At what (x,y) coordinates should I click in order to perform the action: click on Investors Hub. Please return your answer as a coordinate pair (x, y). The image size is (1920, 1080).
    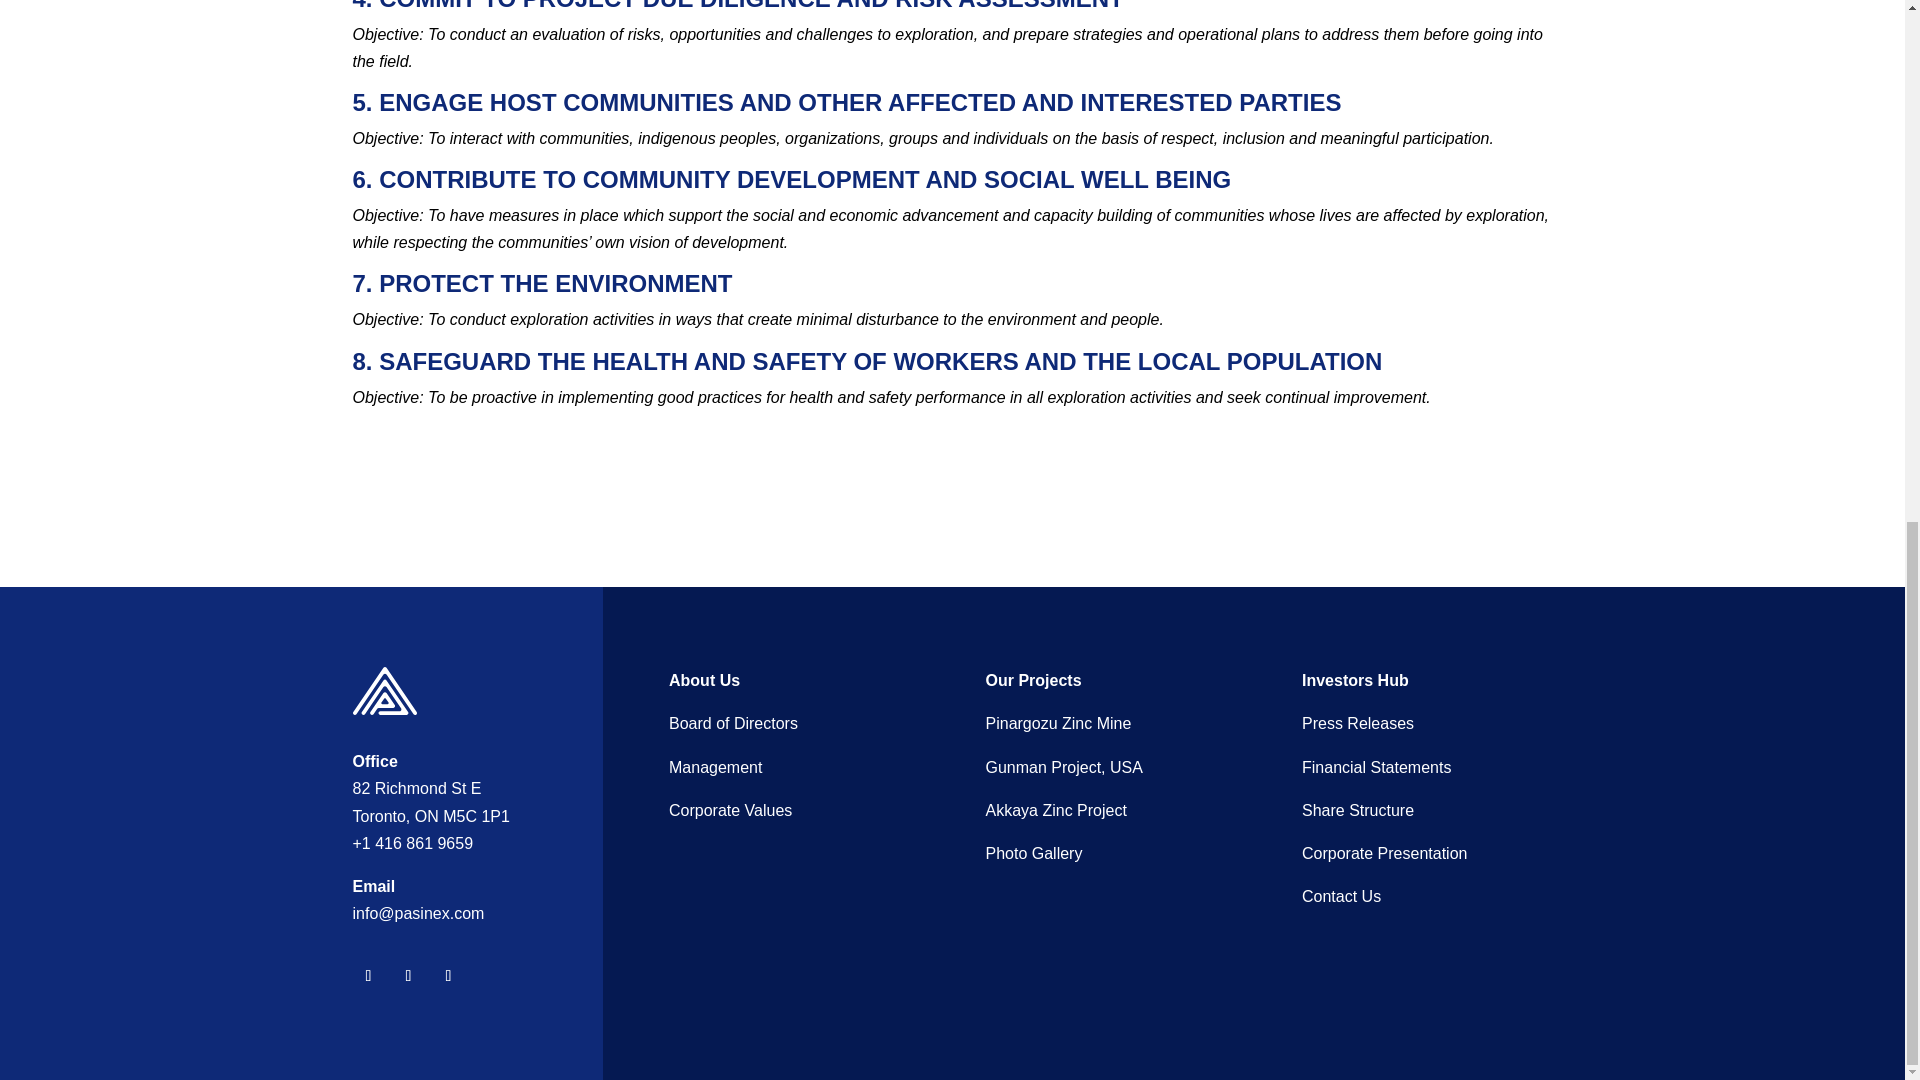
    Looking at the image, I should click on (1355, 680).